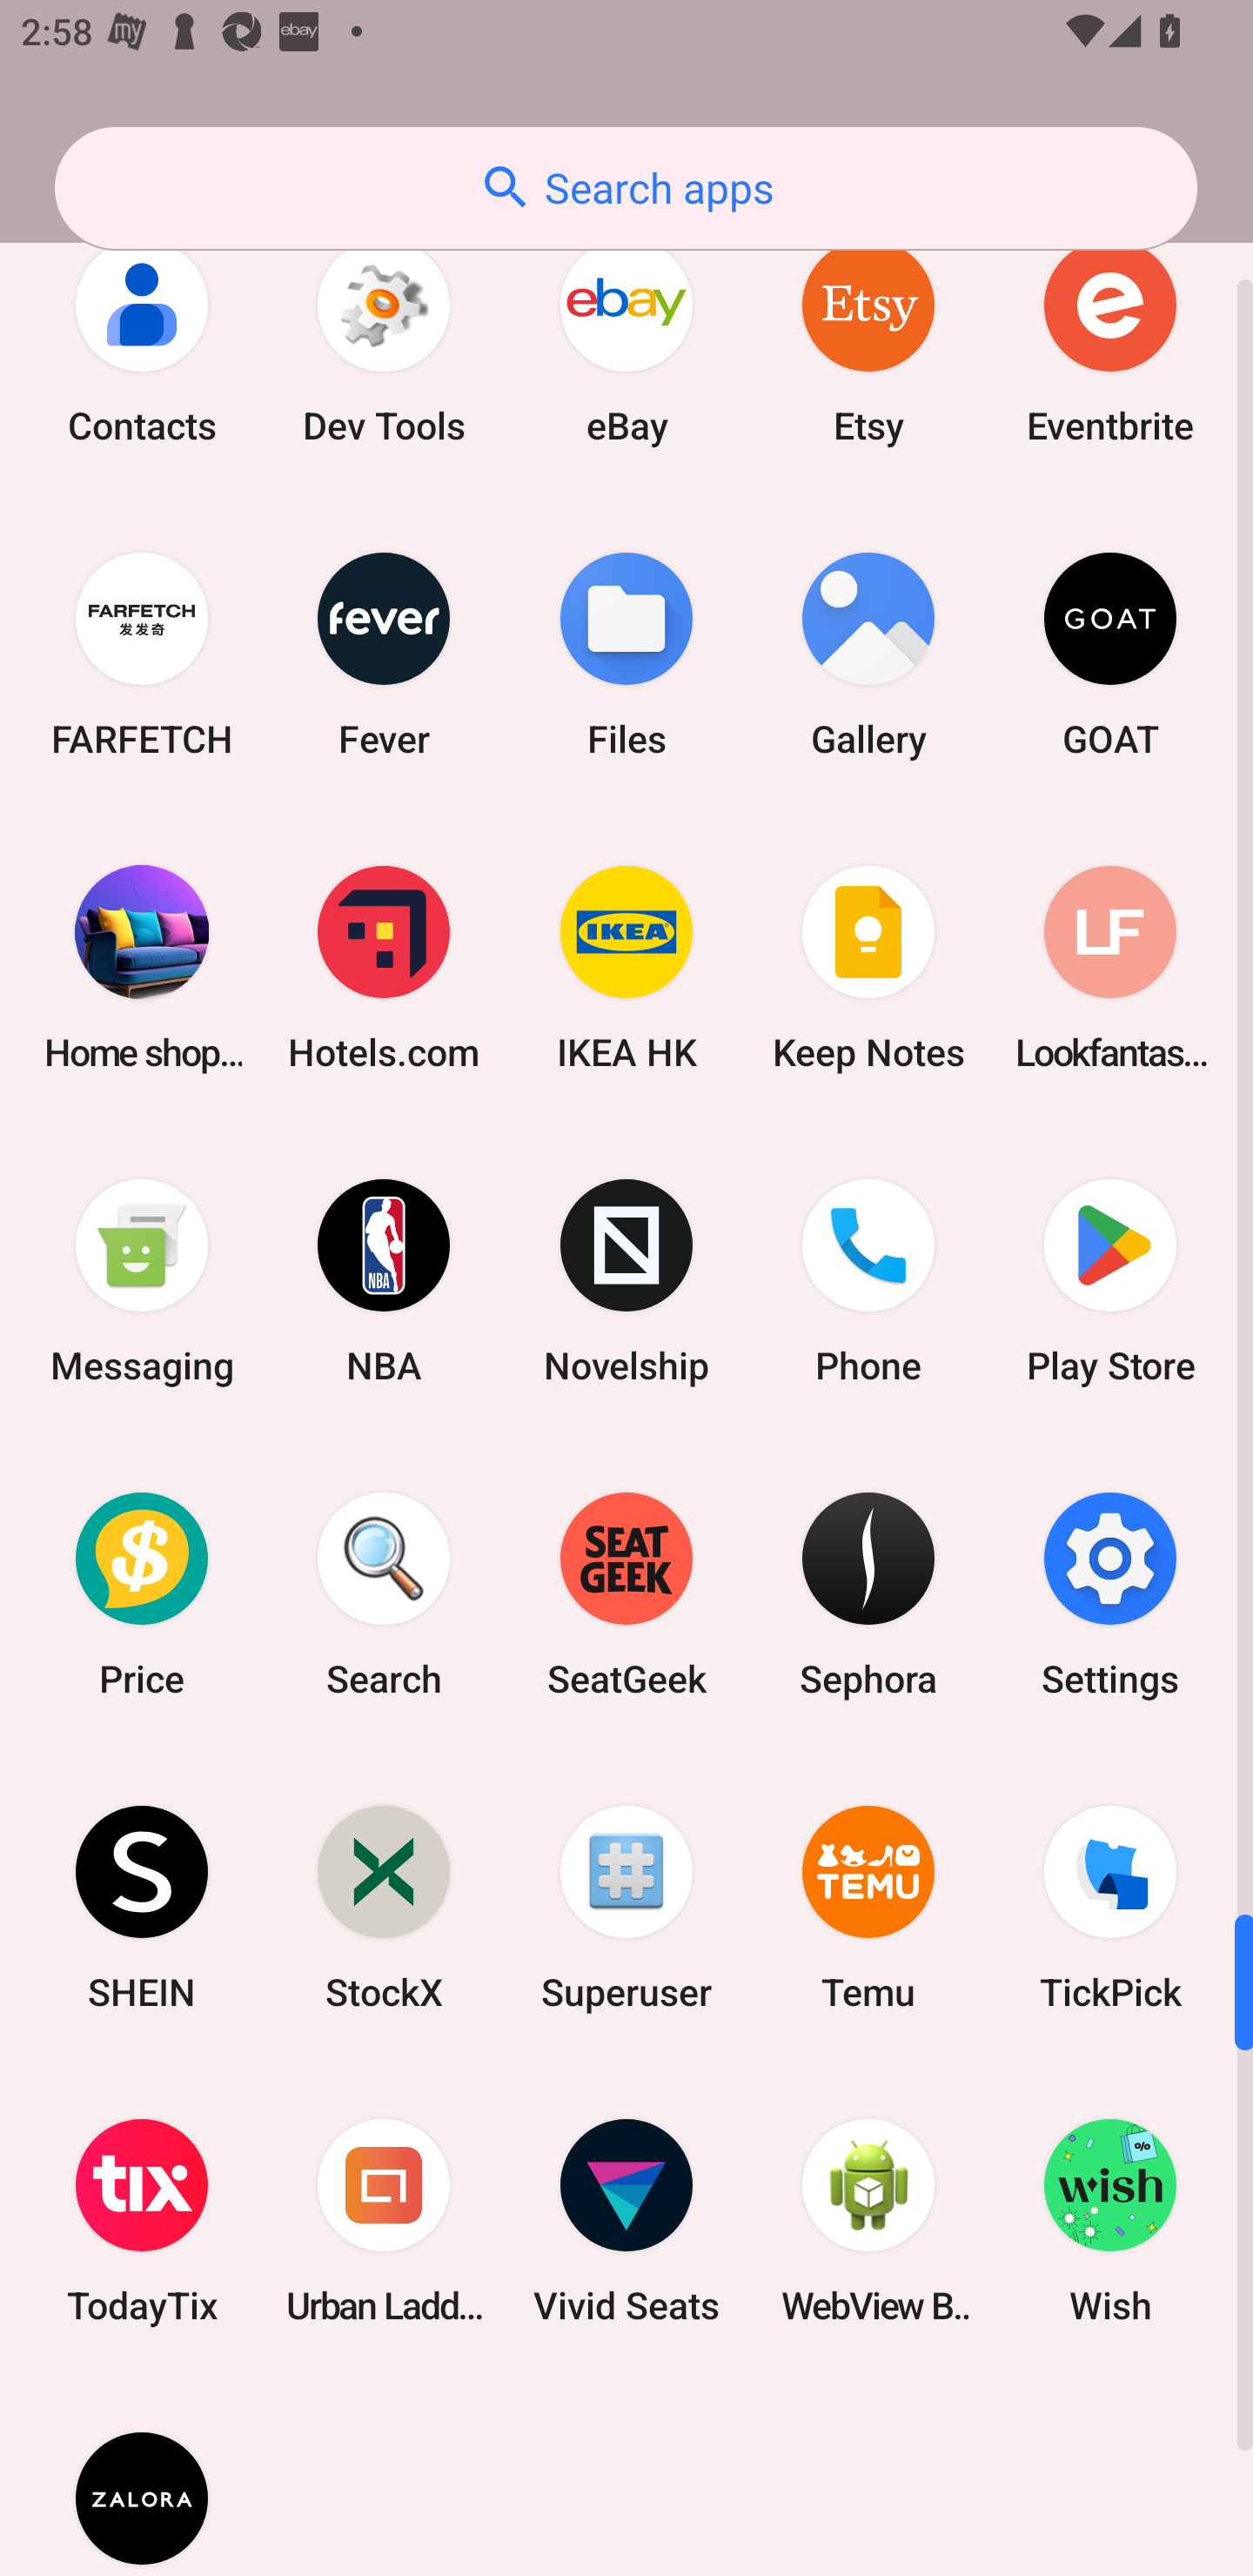 The width and height of the screenshot is (1253, 2576). Describe the element at coordinates (868, 967) in the screenshot. I see `Keep Notes` at that location.